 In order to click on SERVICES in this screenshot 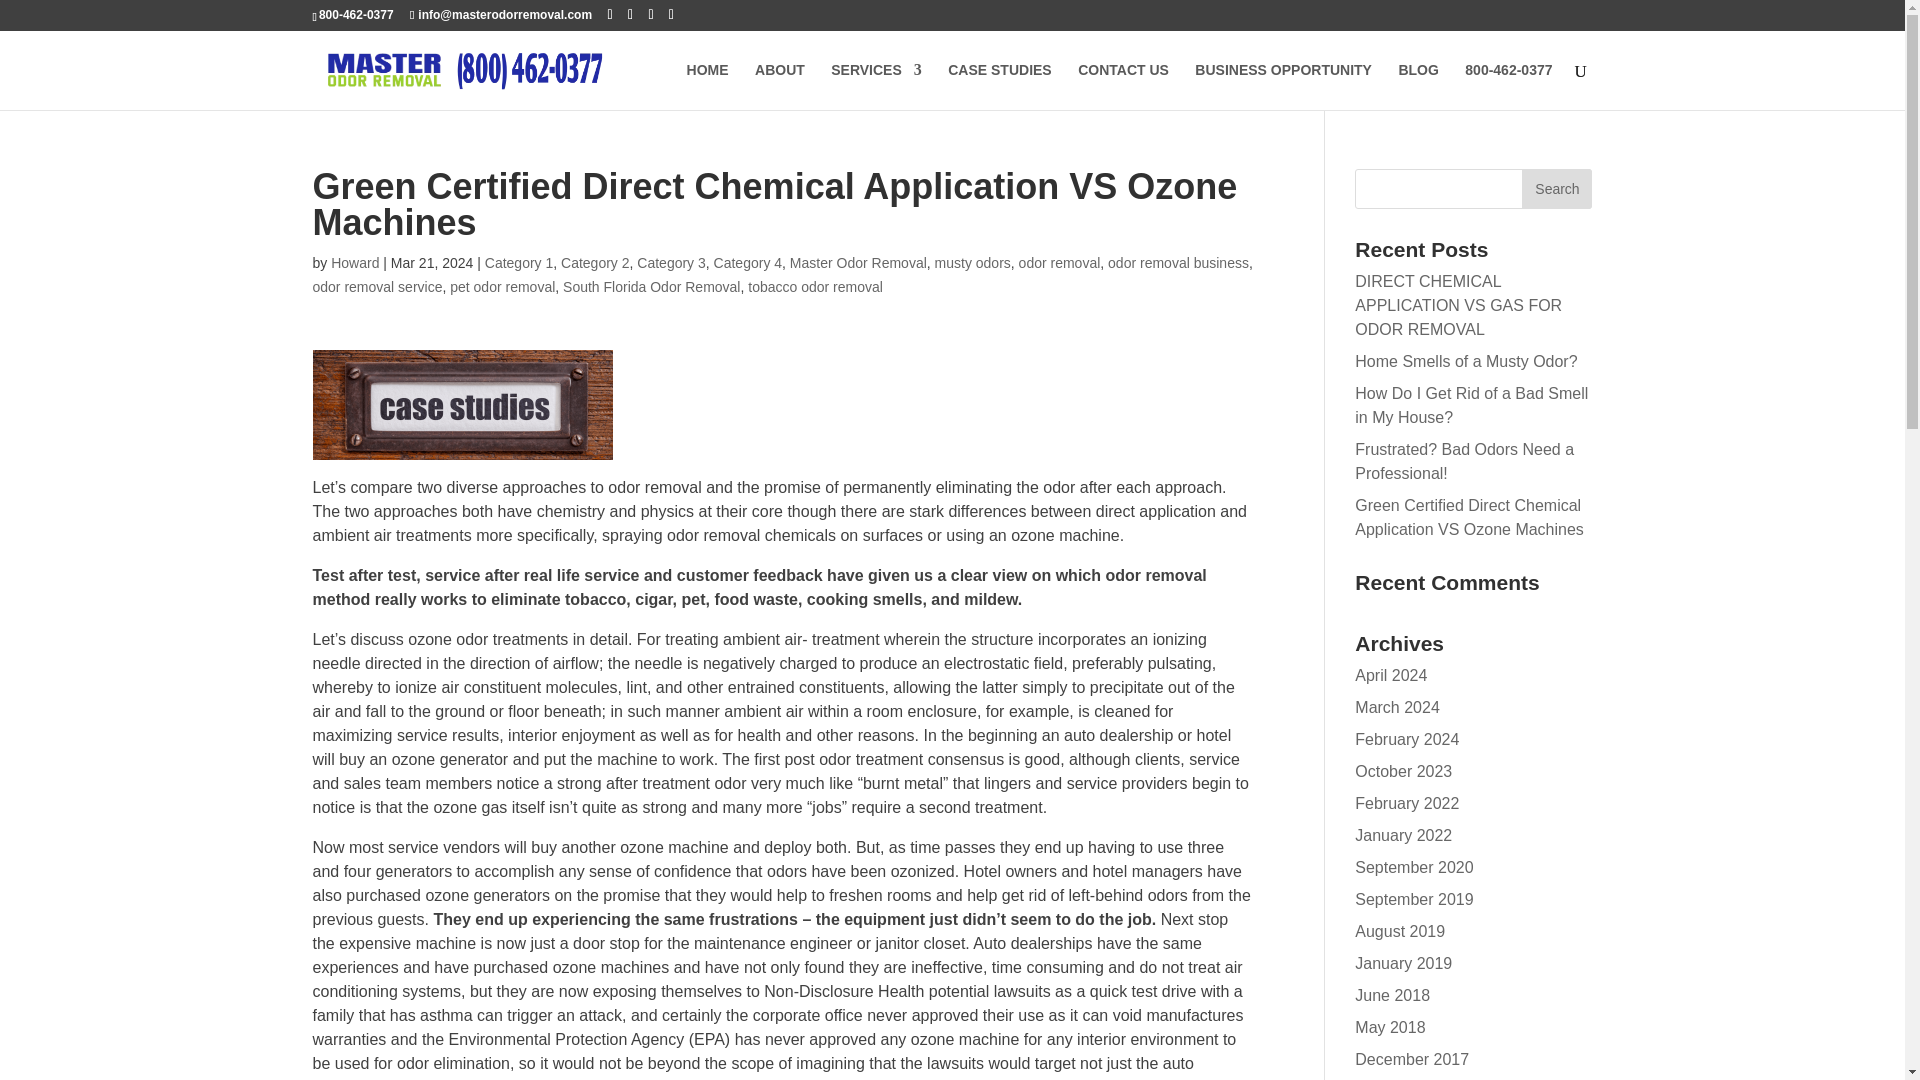, I will do `click(876, 86)`.